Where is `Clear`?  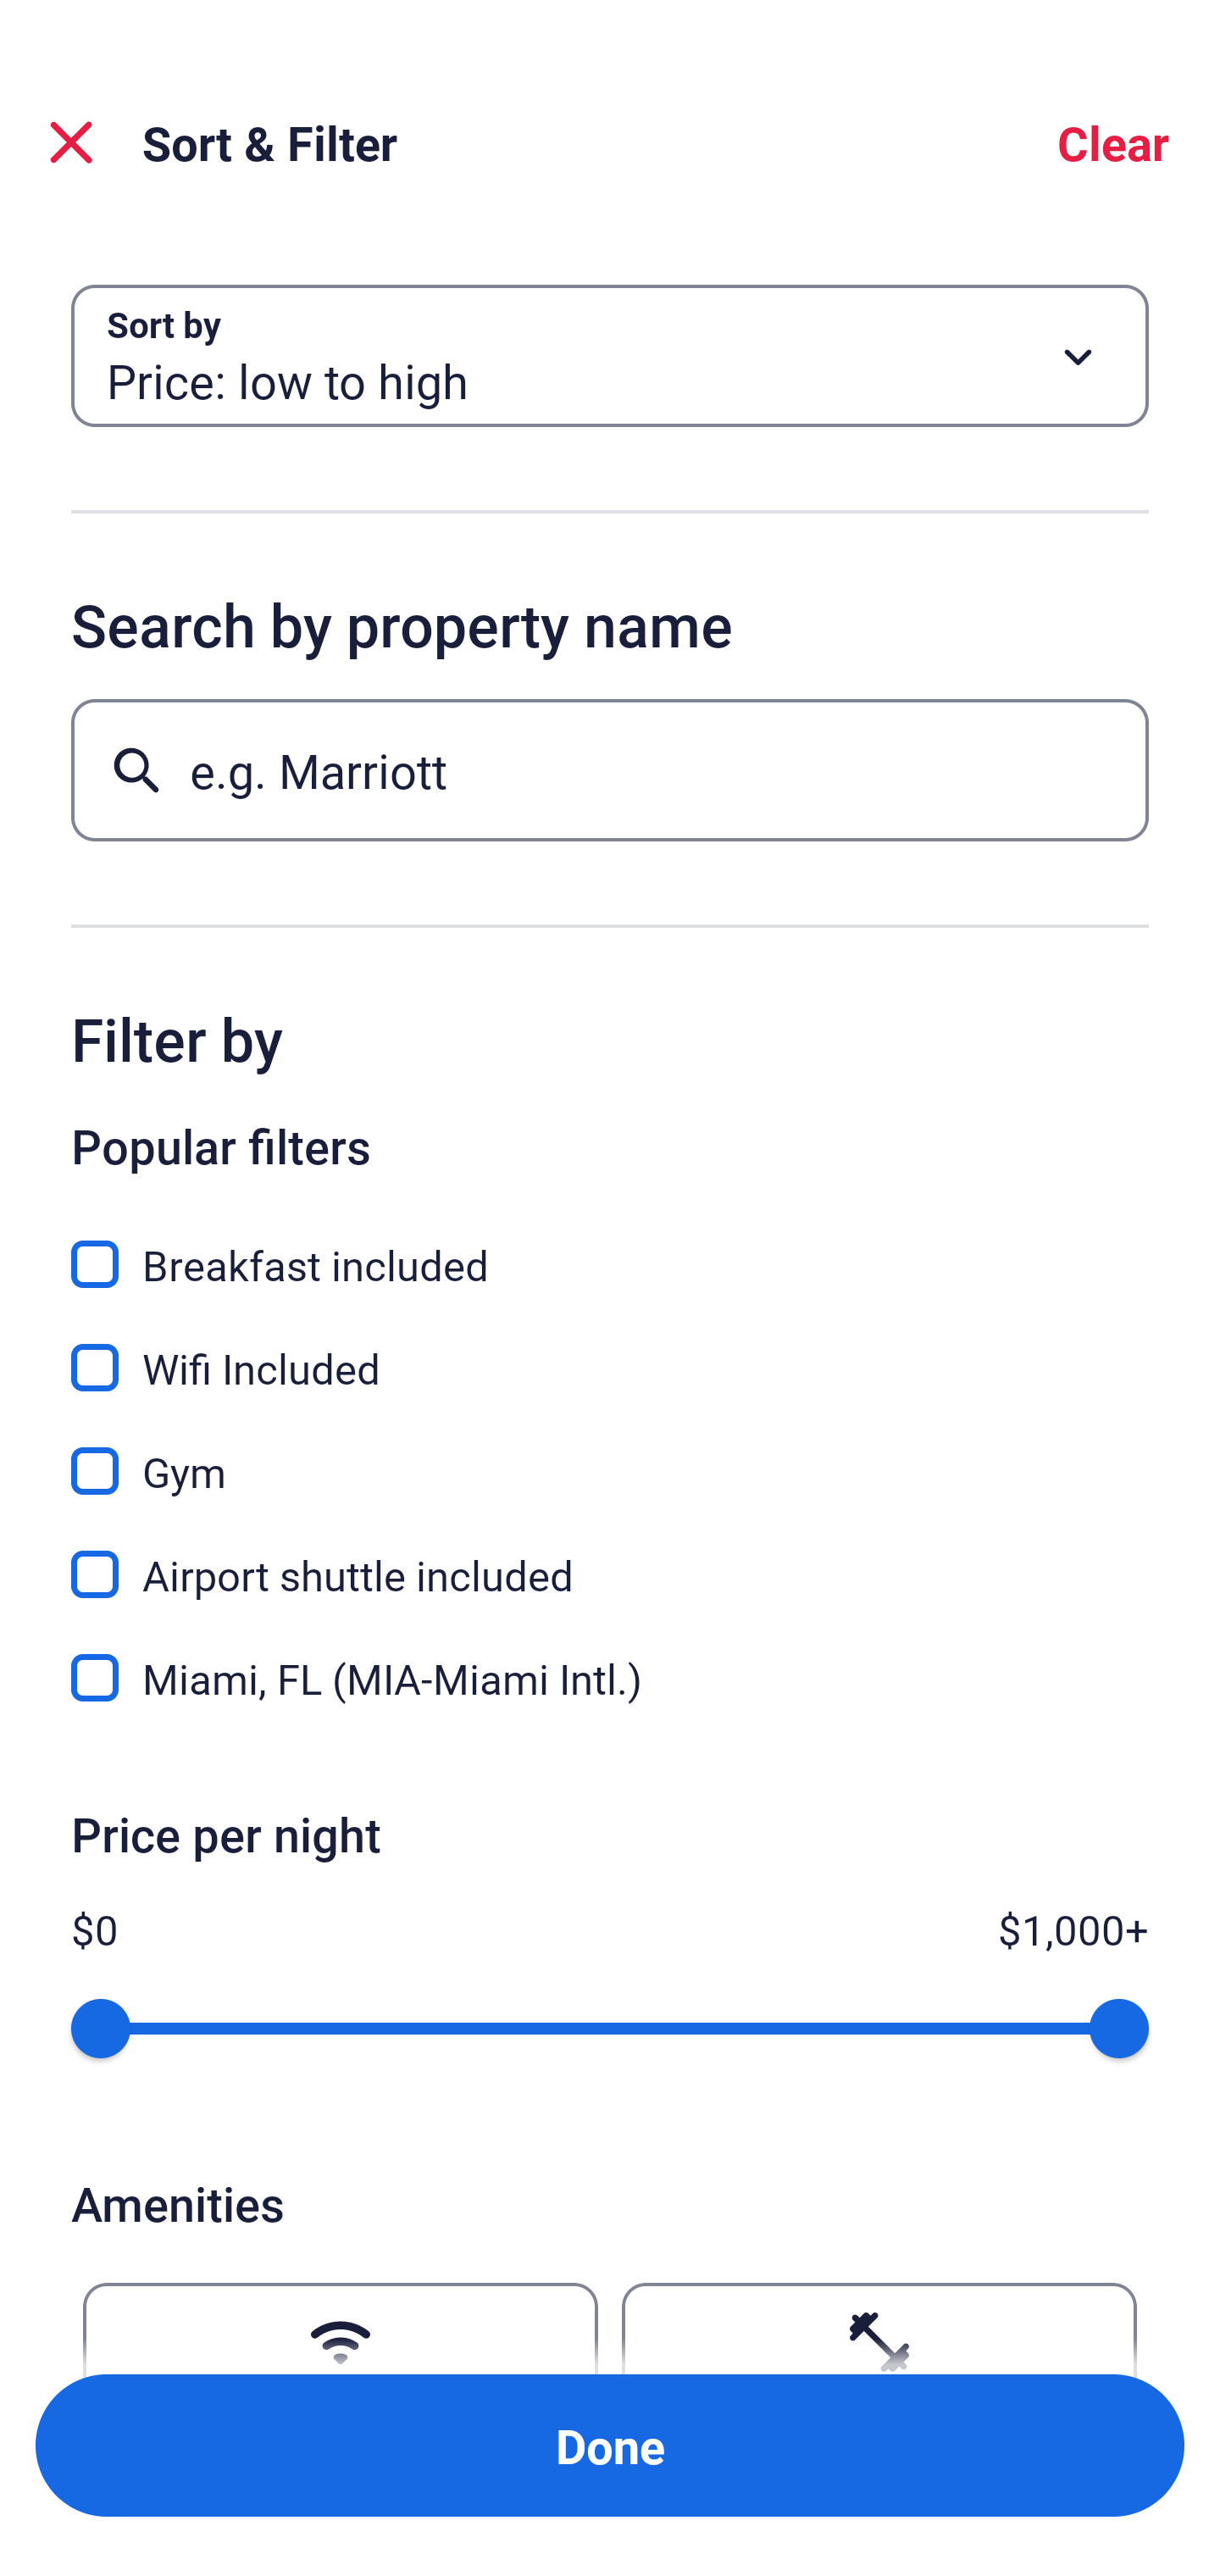 Clear is located at coordinates (1113, 142).